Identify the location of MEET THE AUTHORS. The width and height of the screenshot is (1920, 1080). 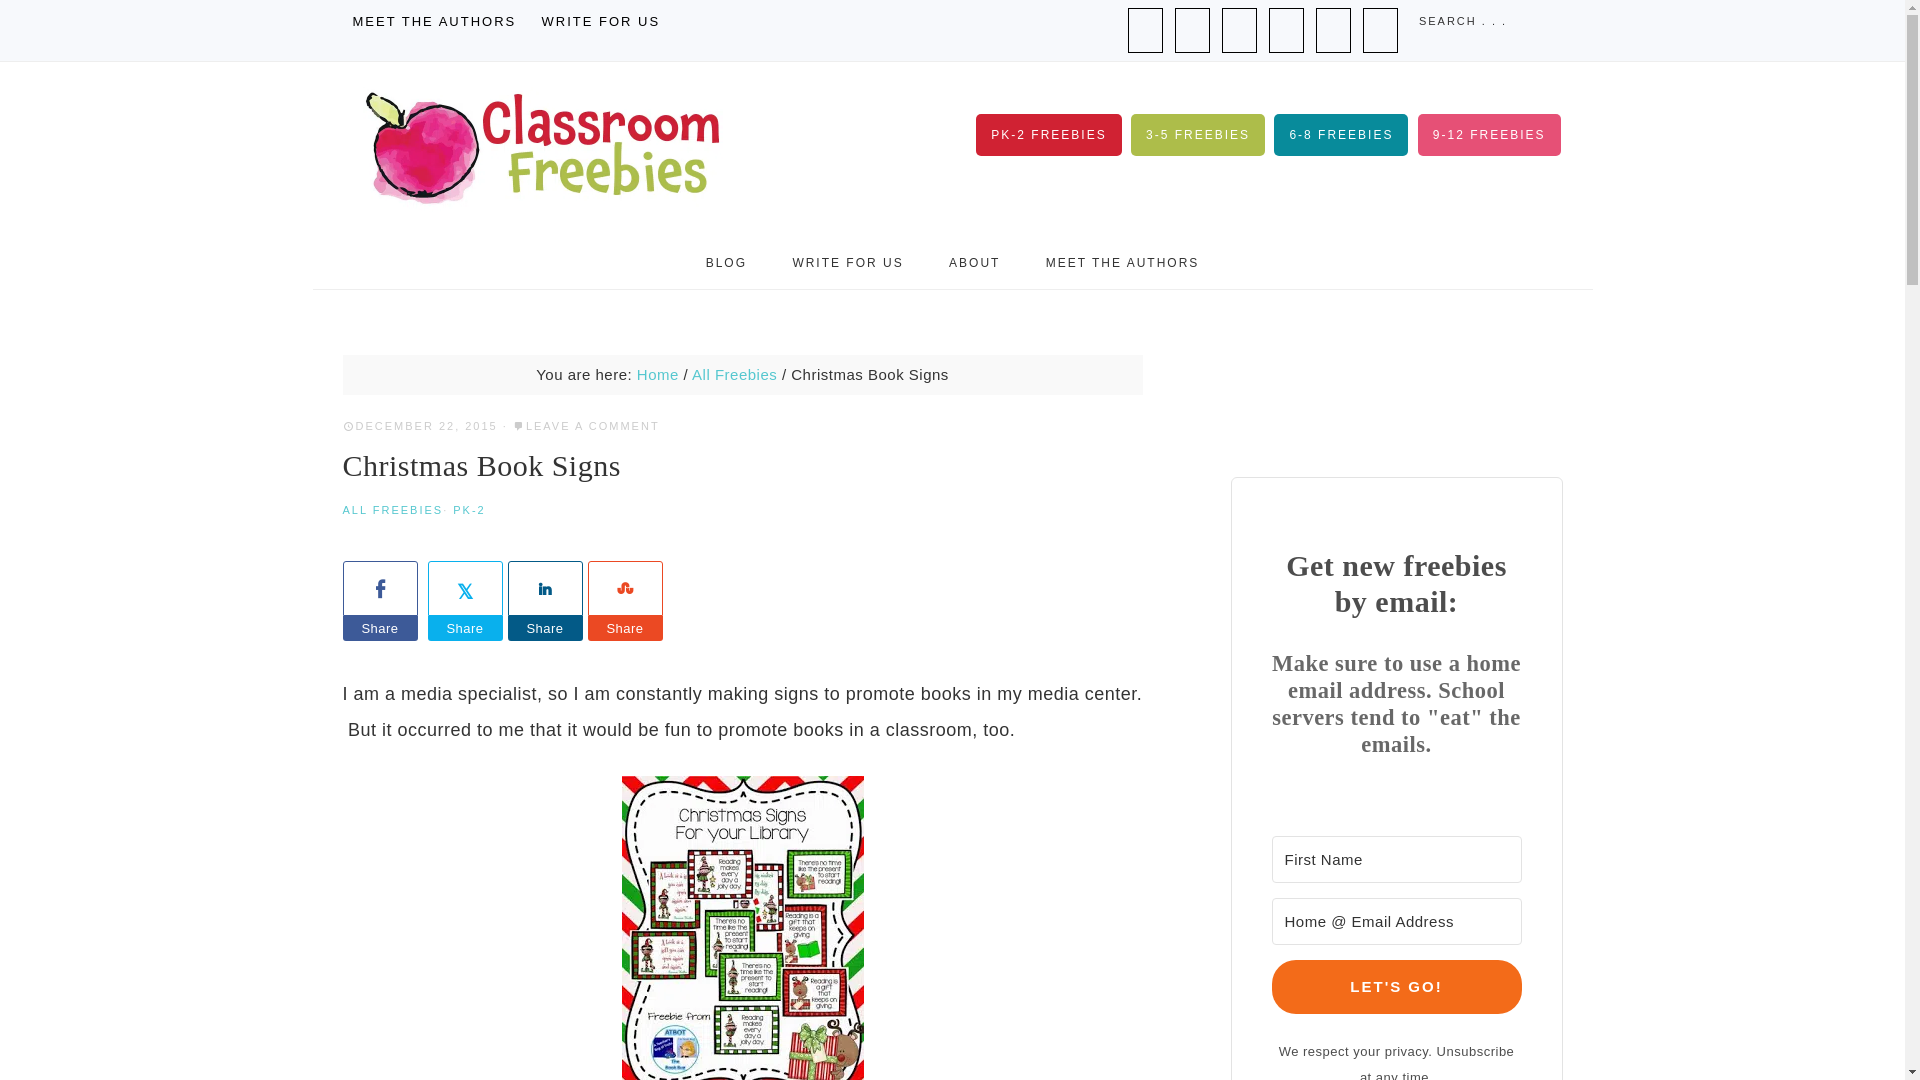
(434, 22).